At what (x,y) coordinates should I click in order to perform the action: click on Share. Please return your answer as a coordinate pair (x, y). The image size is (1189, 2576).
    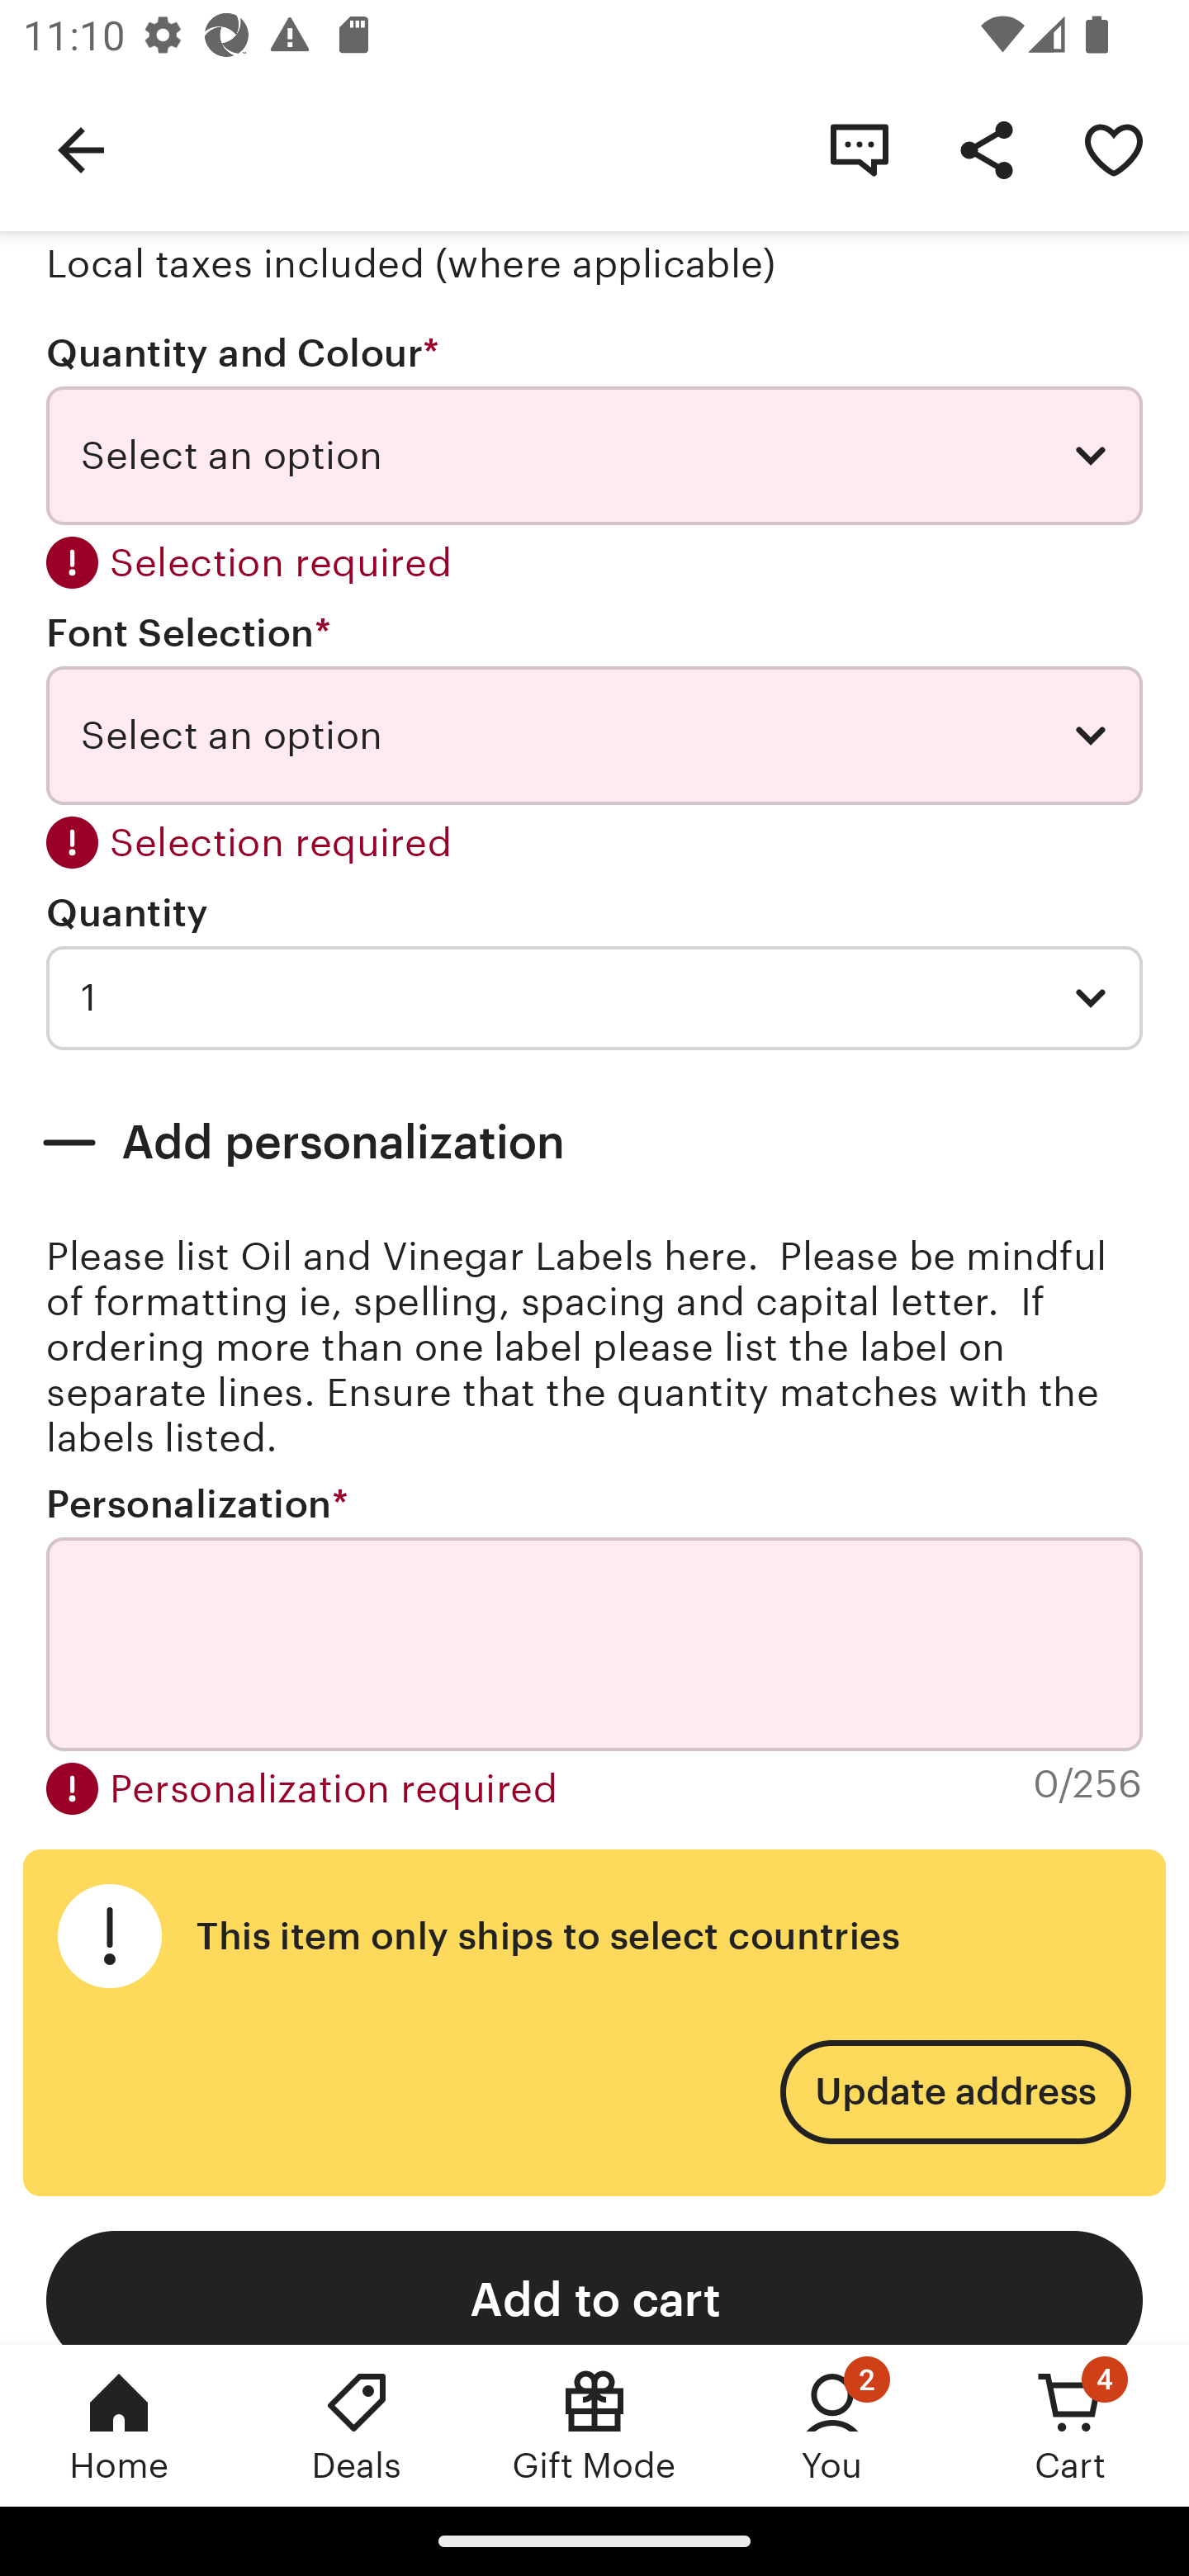
    Looking at the image, I should click on (986, 149).